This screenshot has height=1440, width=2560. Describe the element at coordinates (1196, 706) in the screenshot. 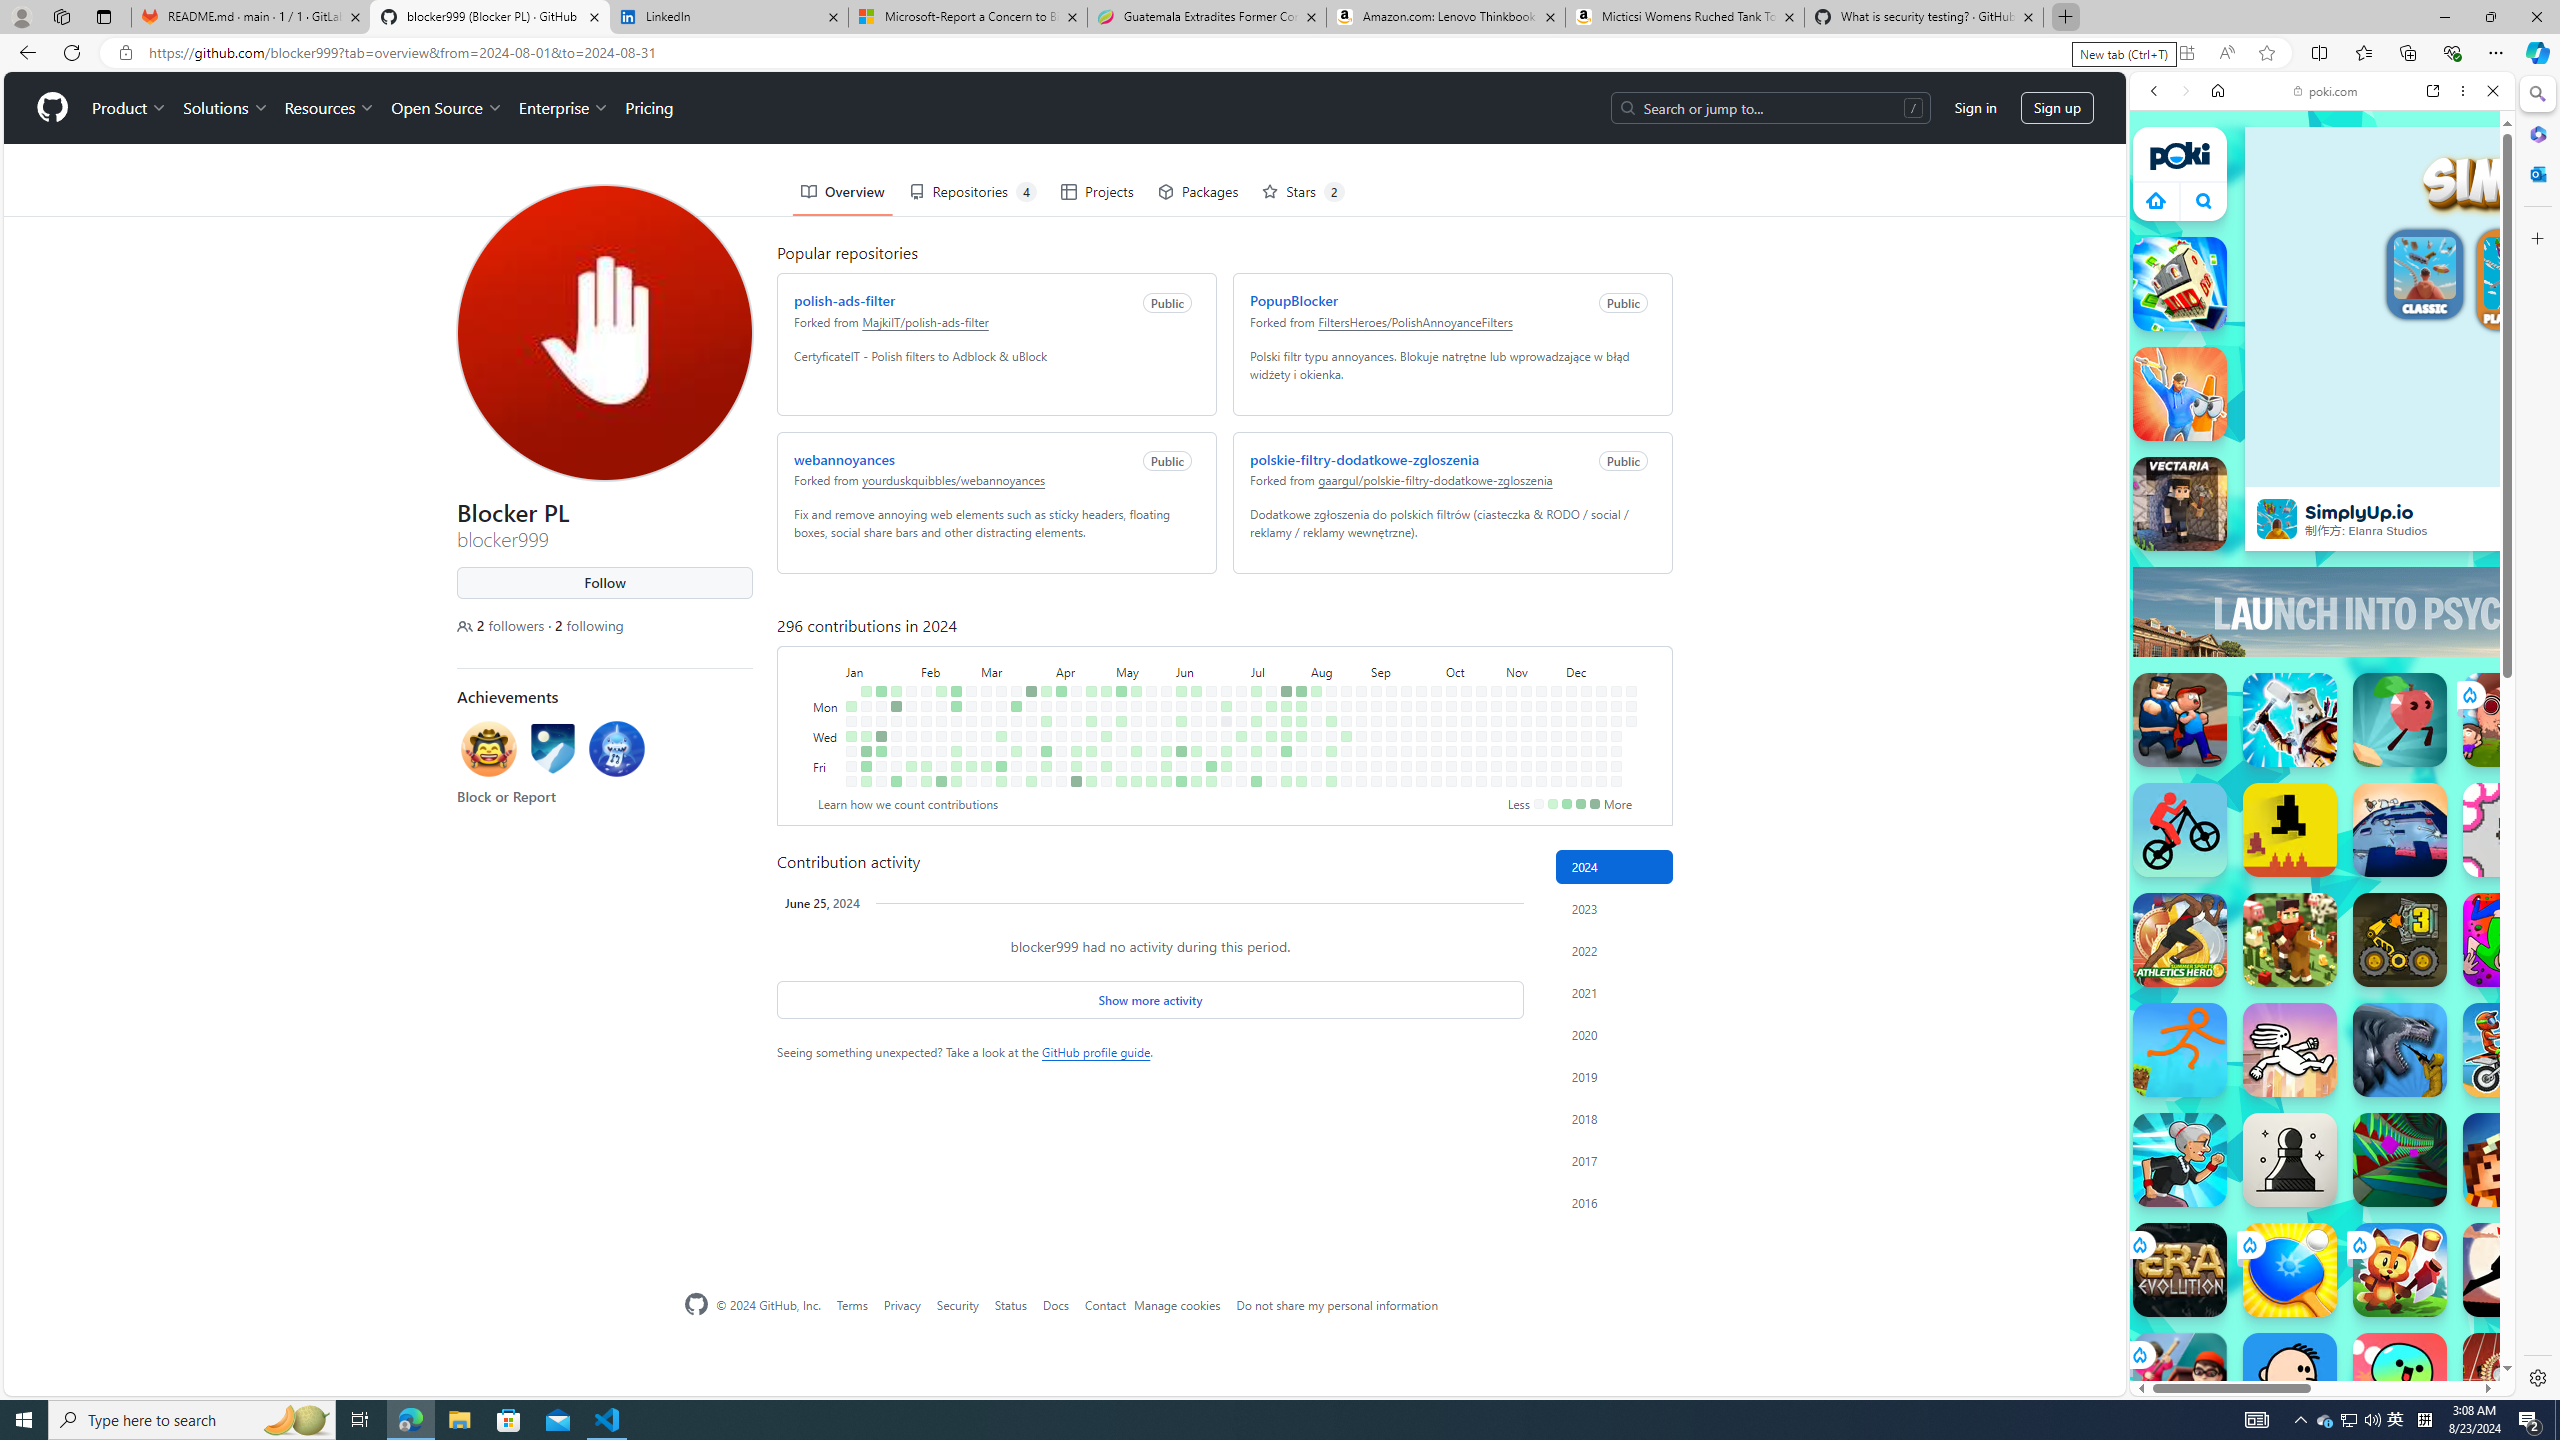

I see `No contributions on June 10th.` at that location.